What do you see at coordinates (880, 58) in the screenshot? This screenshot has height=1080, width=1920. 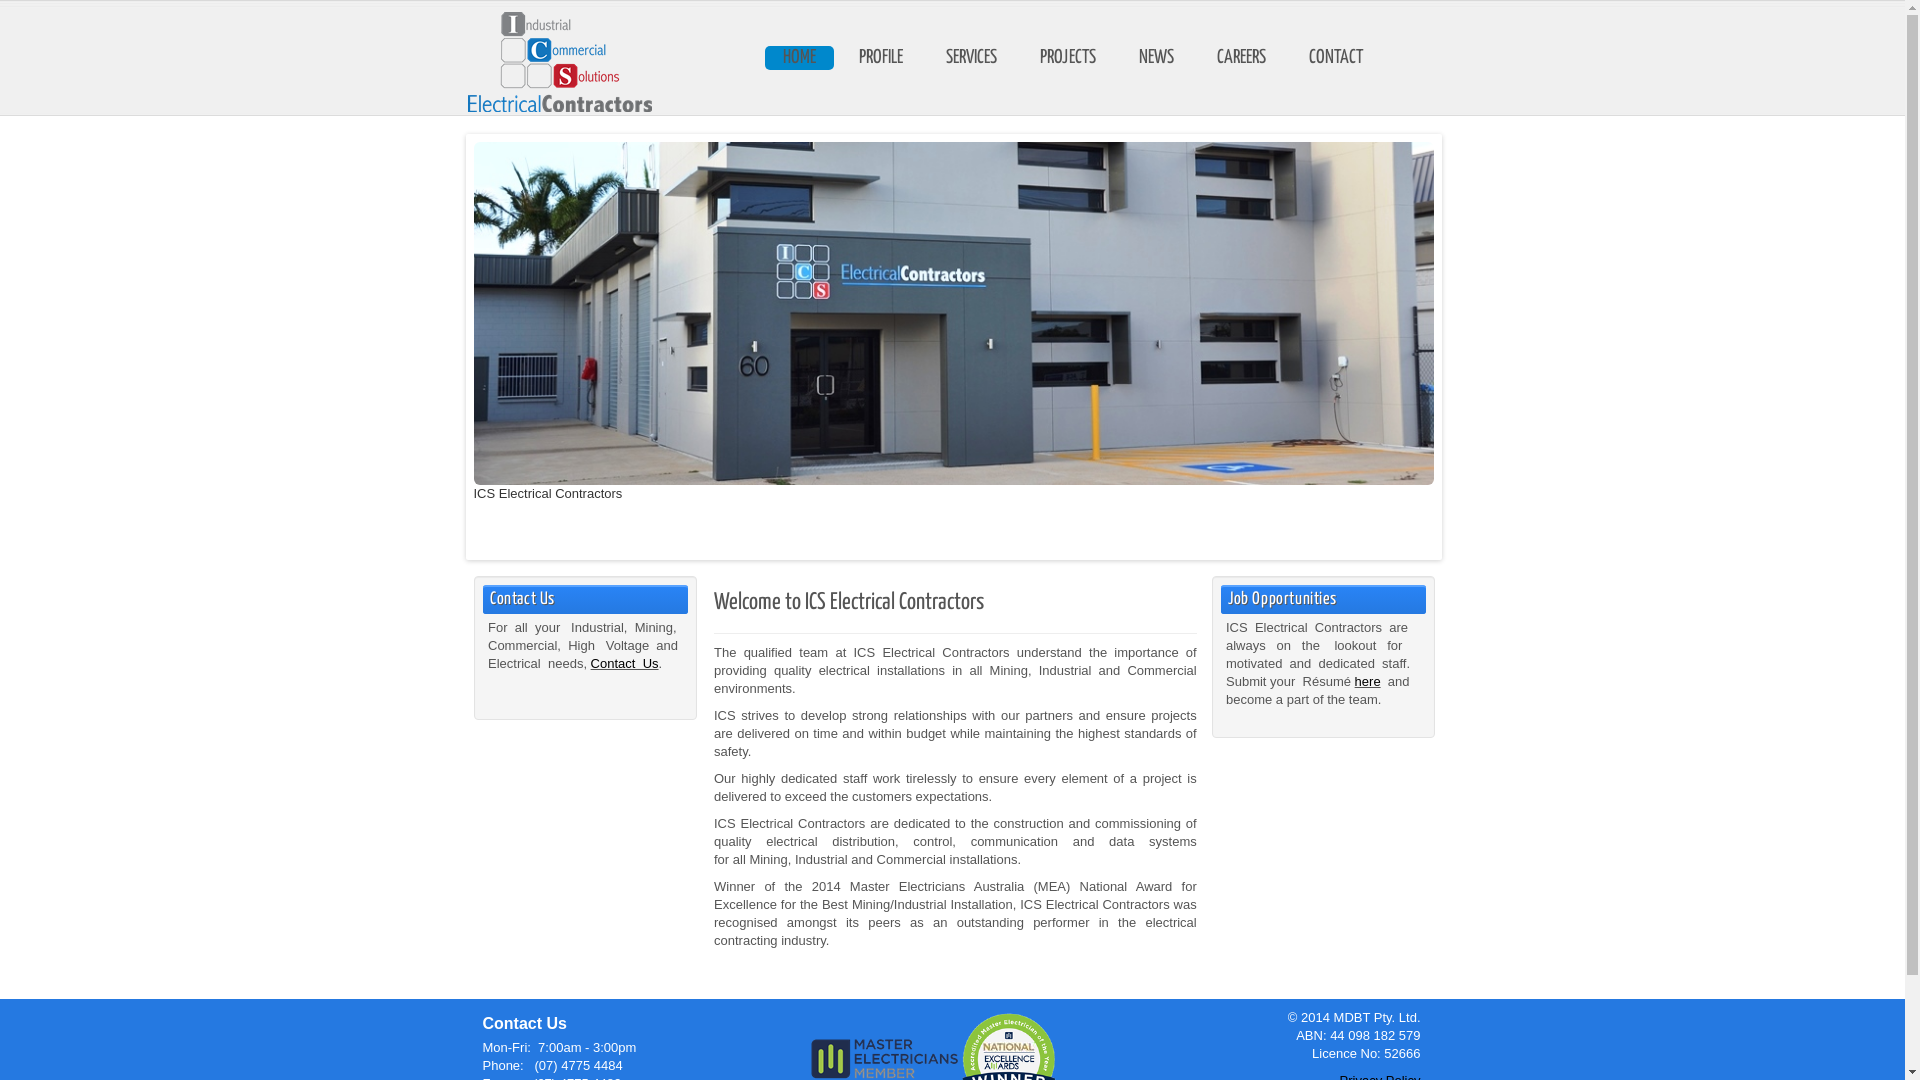 I see `PROFILE` at bounding box center [880, 58].